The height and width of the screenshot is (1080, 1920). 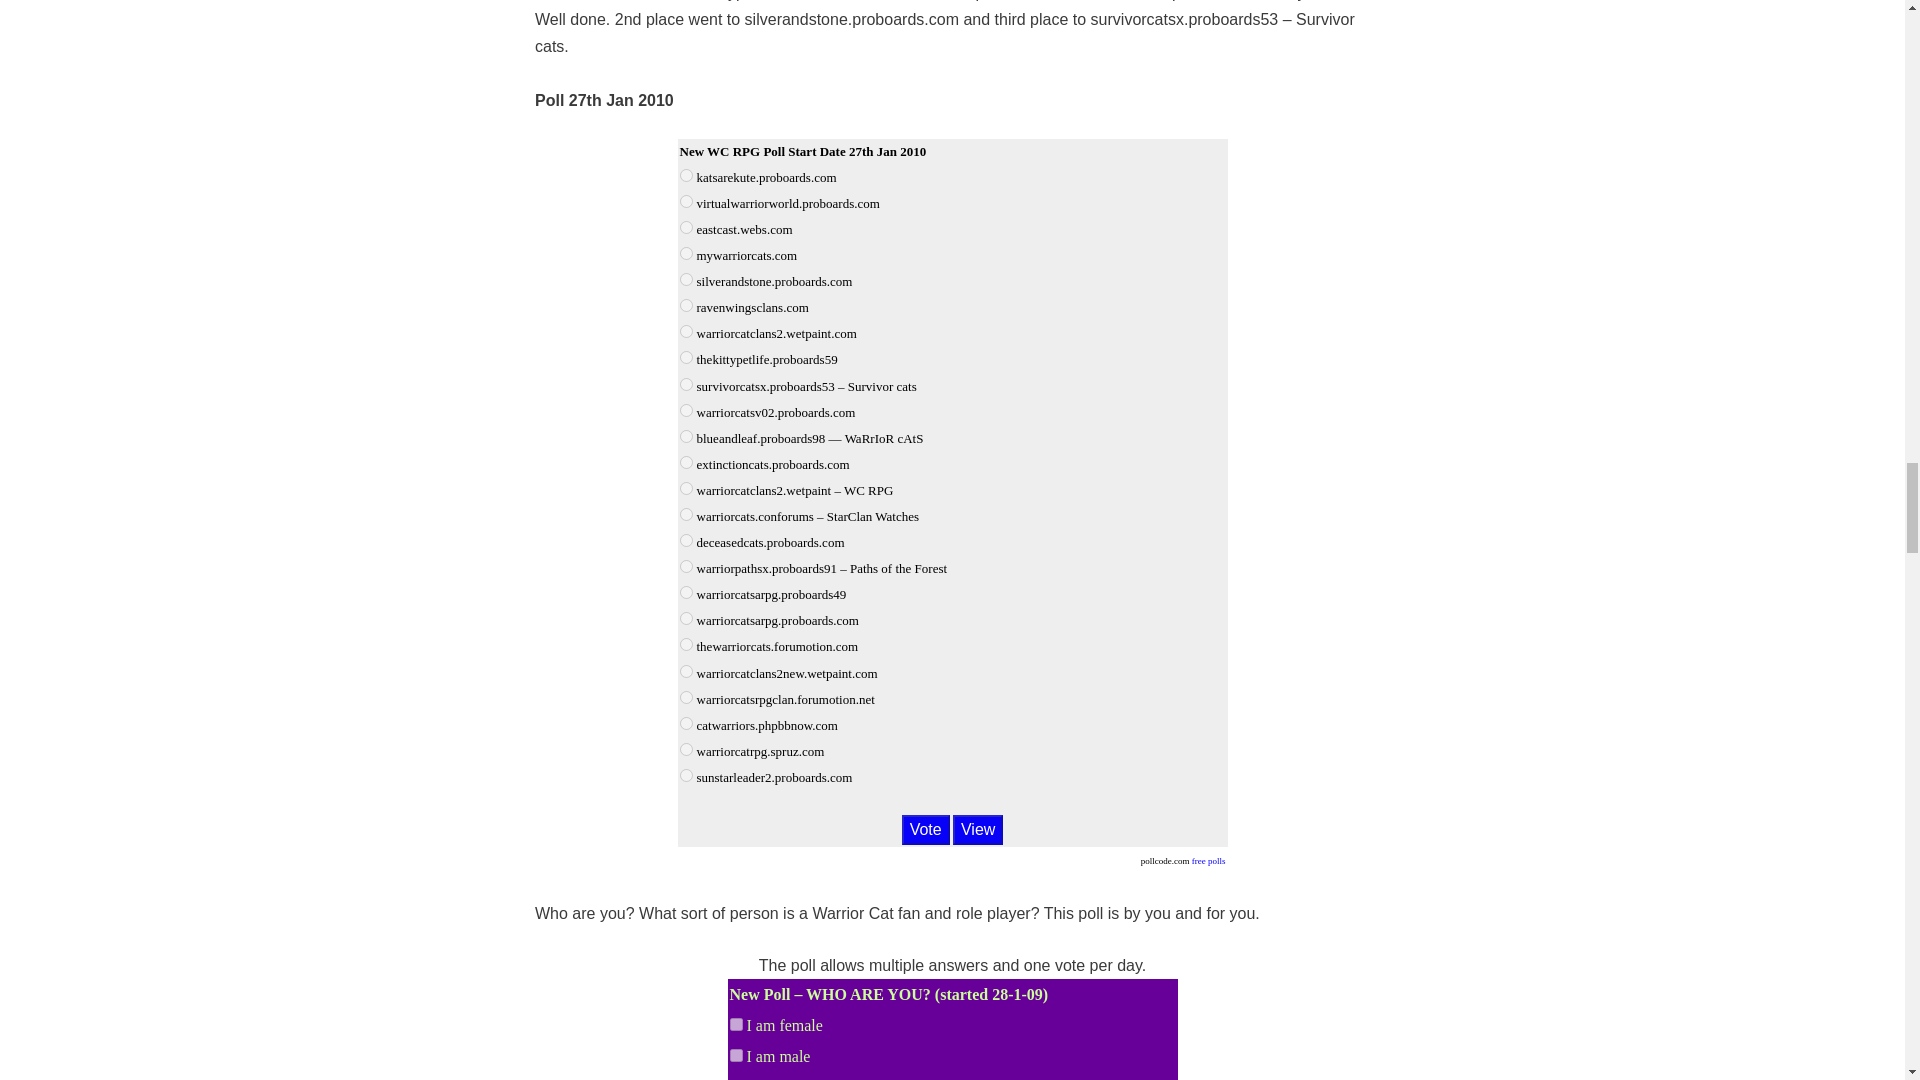 What do you see at coordinates (686, 332) in the screenshot?
I see `7` at bounding box center [686, 332].